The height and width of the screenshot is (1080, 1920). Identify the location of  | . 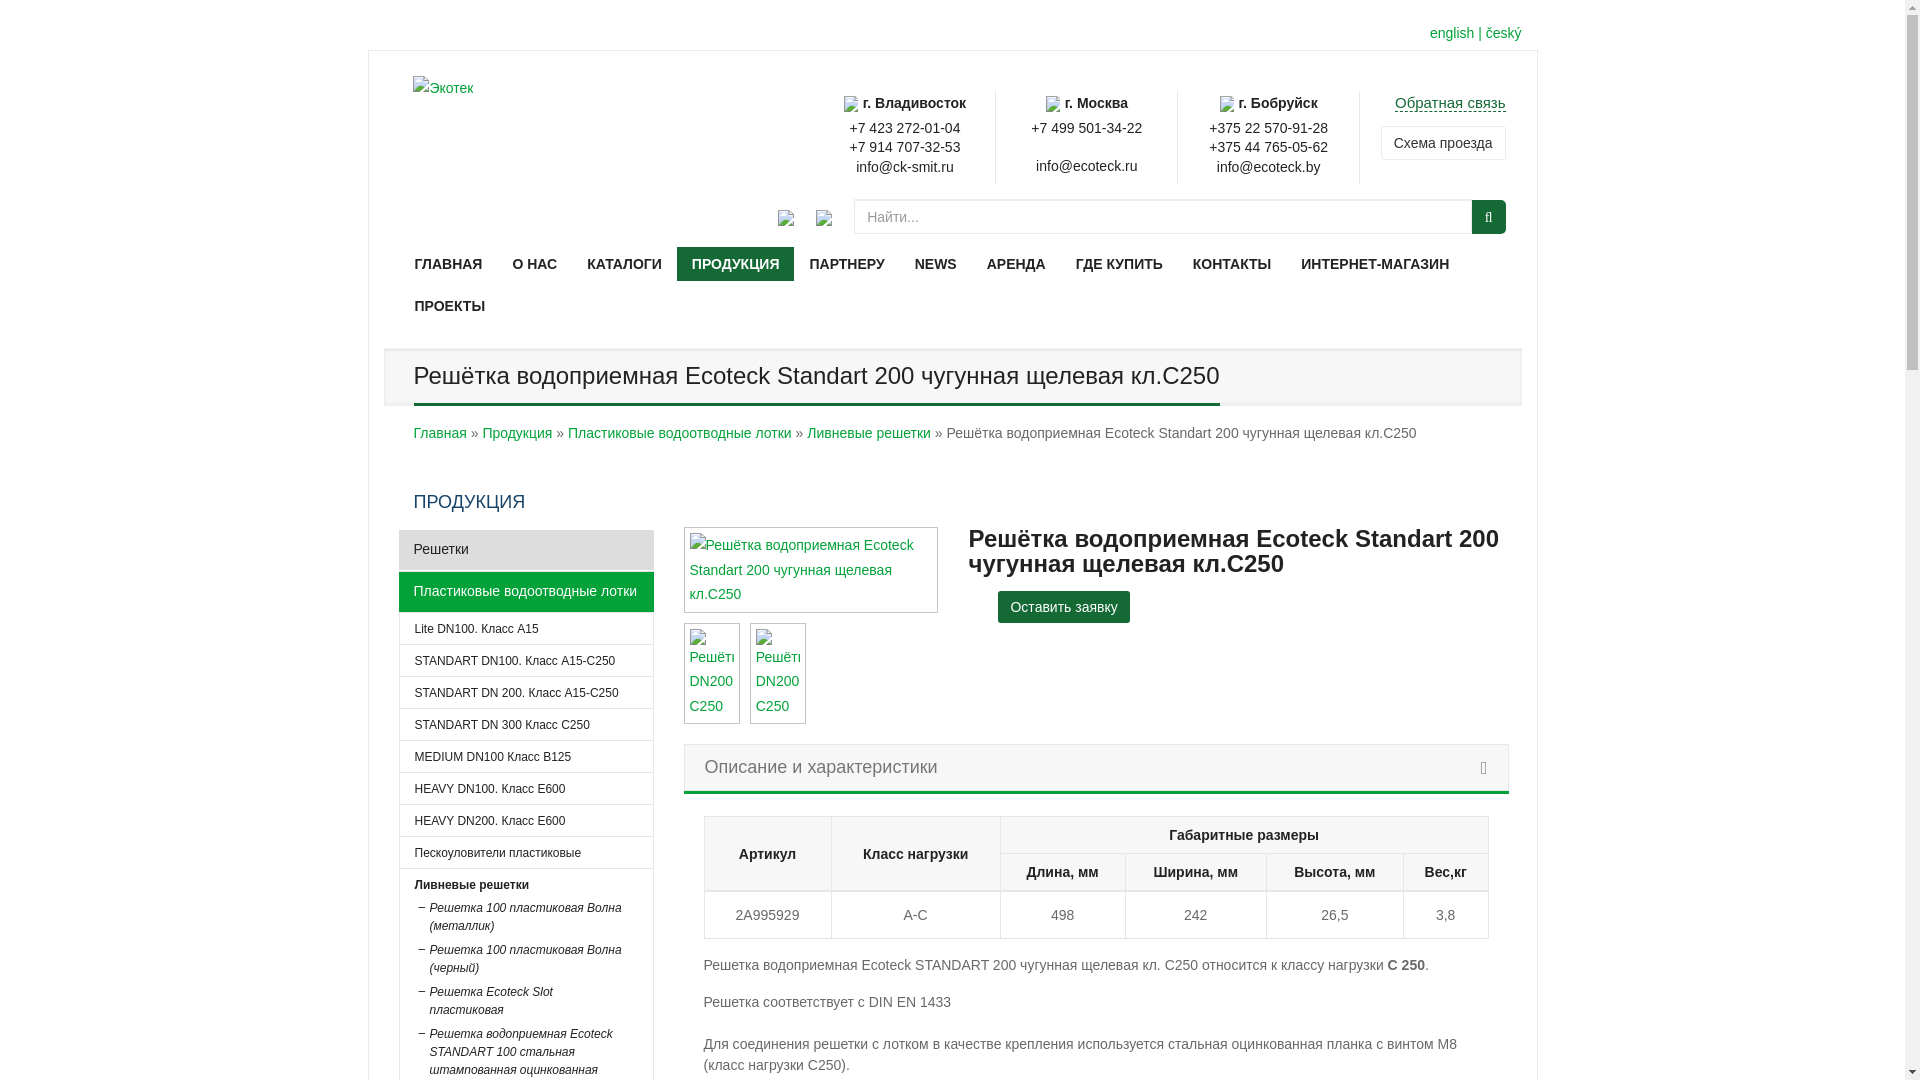
(1480, 34).